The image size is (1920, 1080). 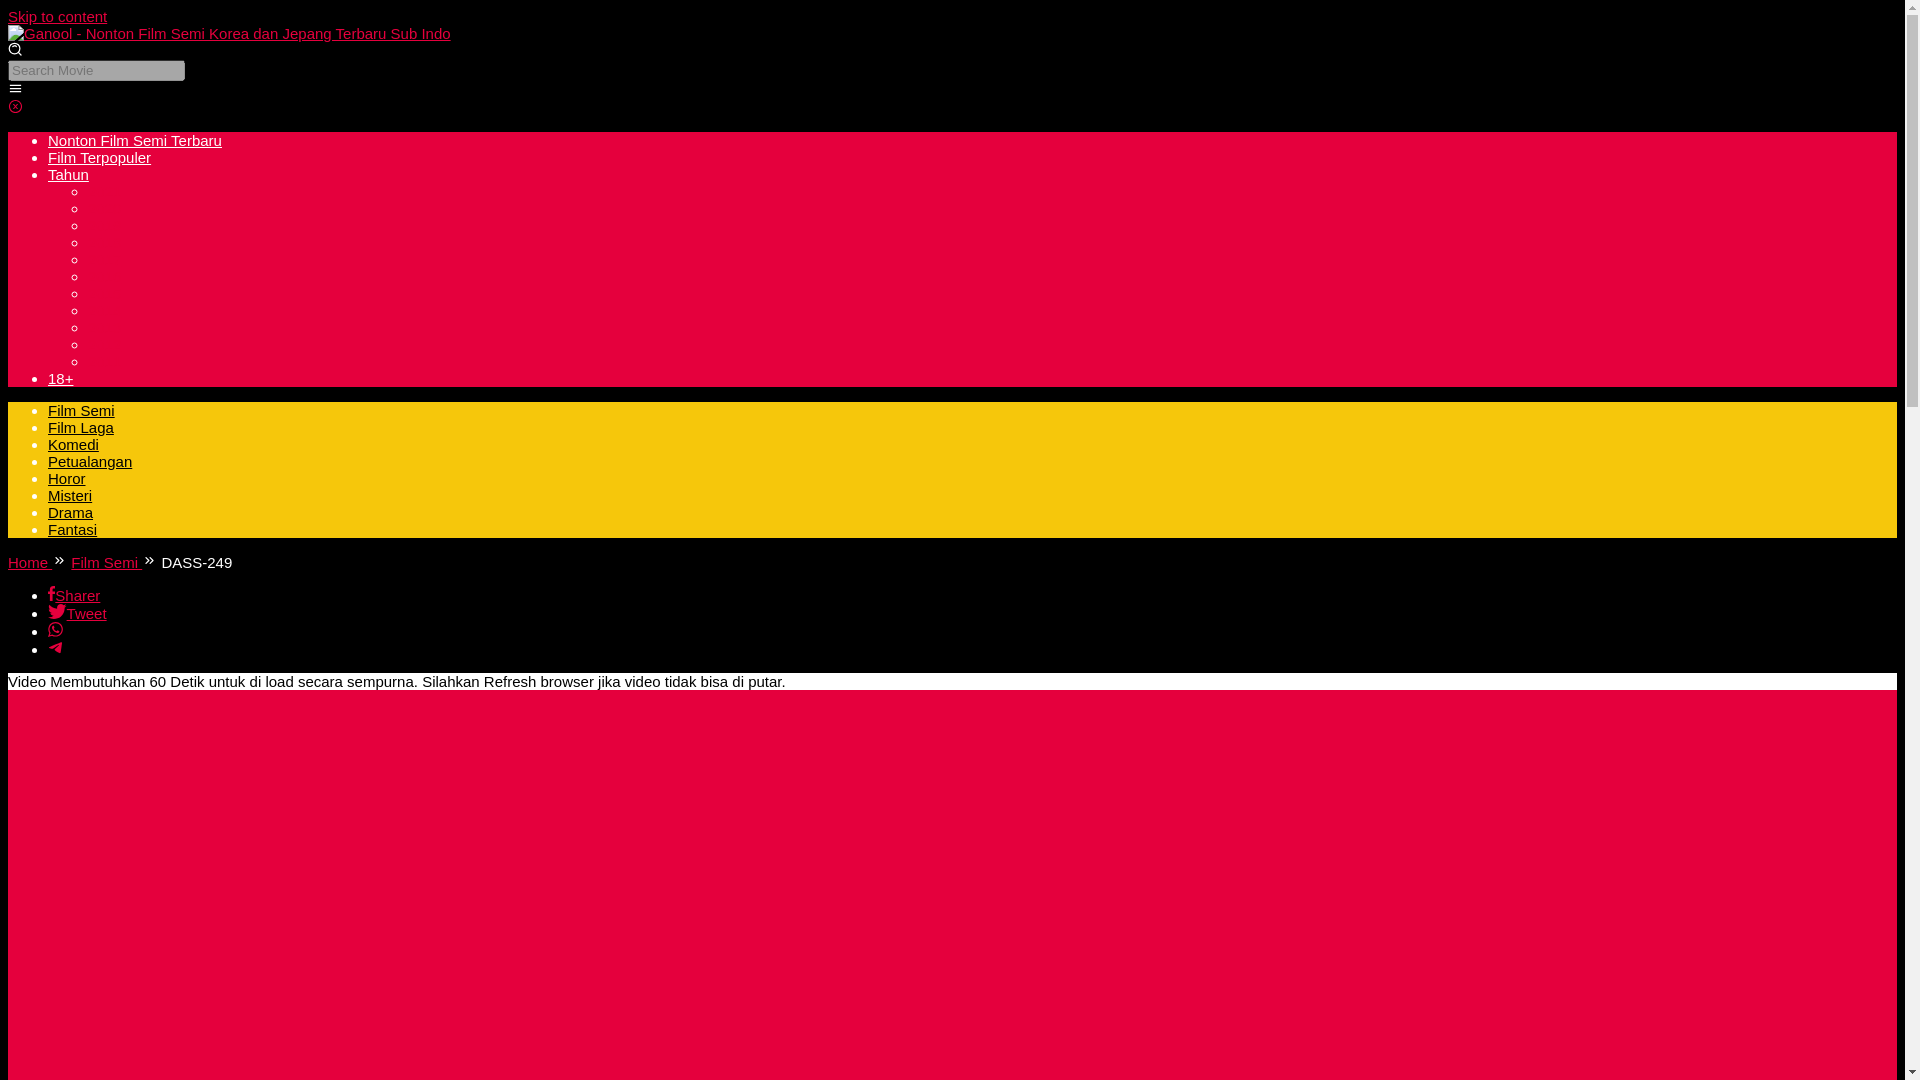 I want to click on Nonton Film Semi Terbaru, so click(x=135, y=140).